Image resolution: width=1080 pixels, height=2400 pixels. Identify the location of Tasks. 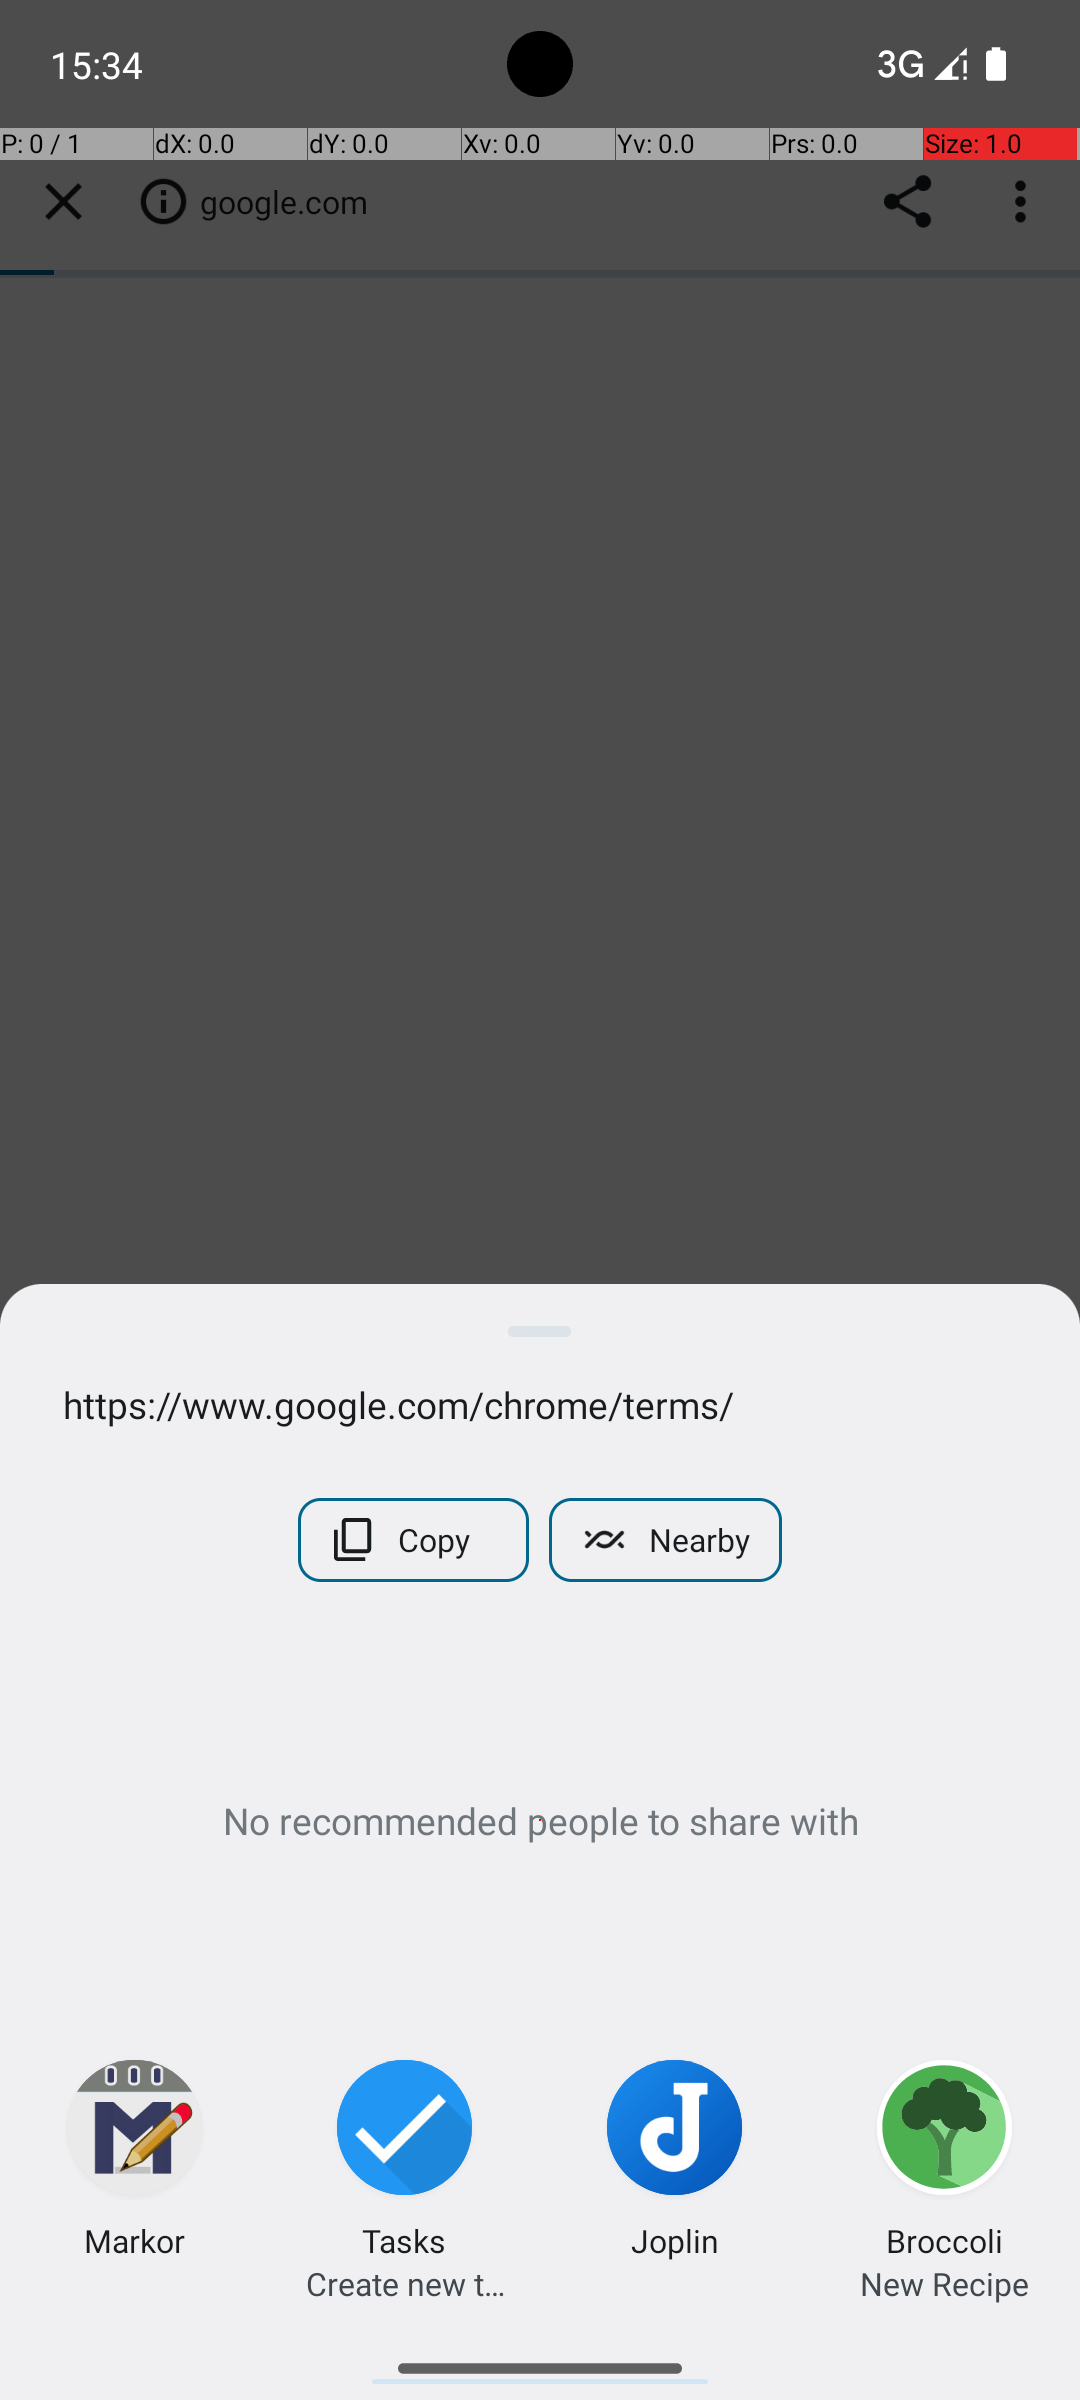
(404, 2240).